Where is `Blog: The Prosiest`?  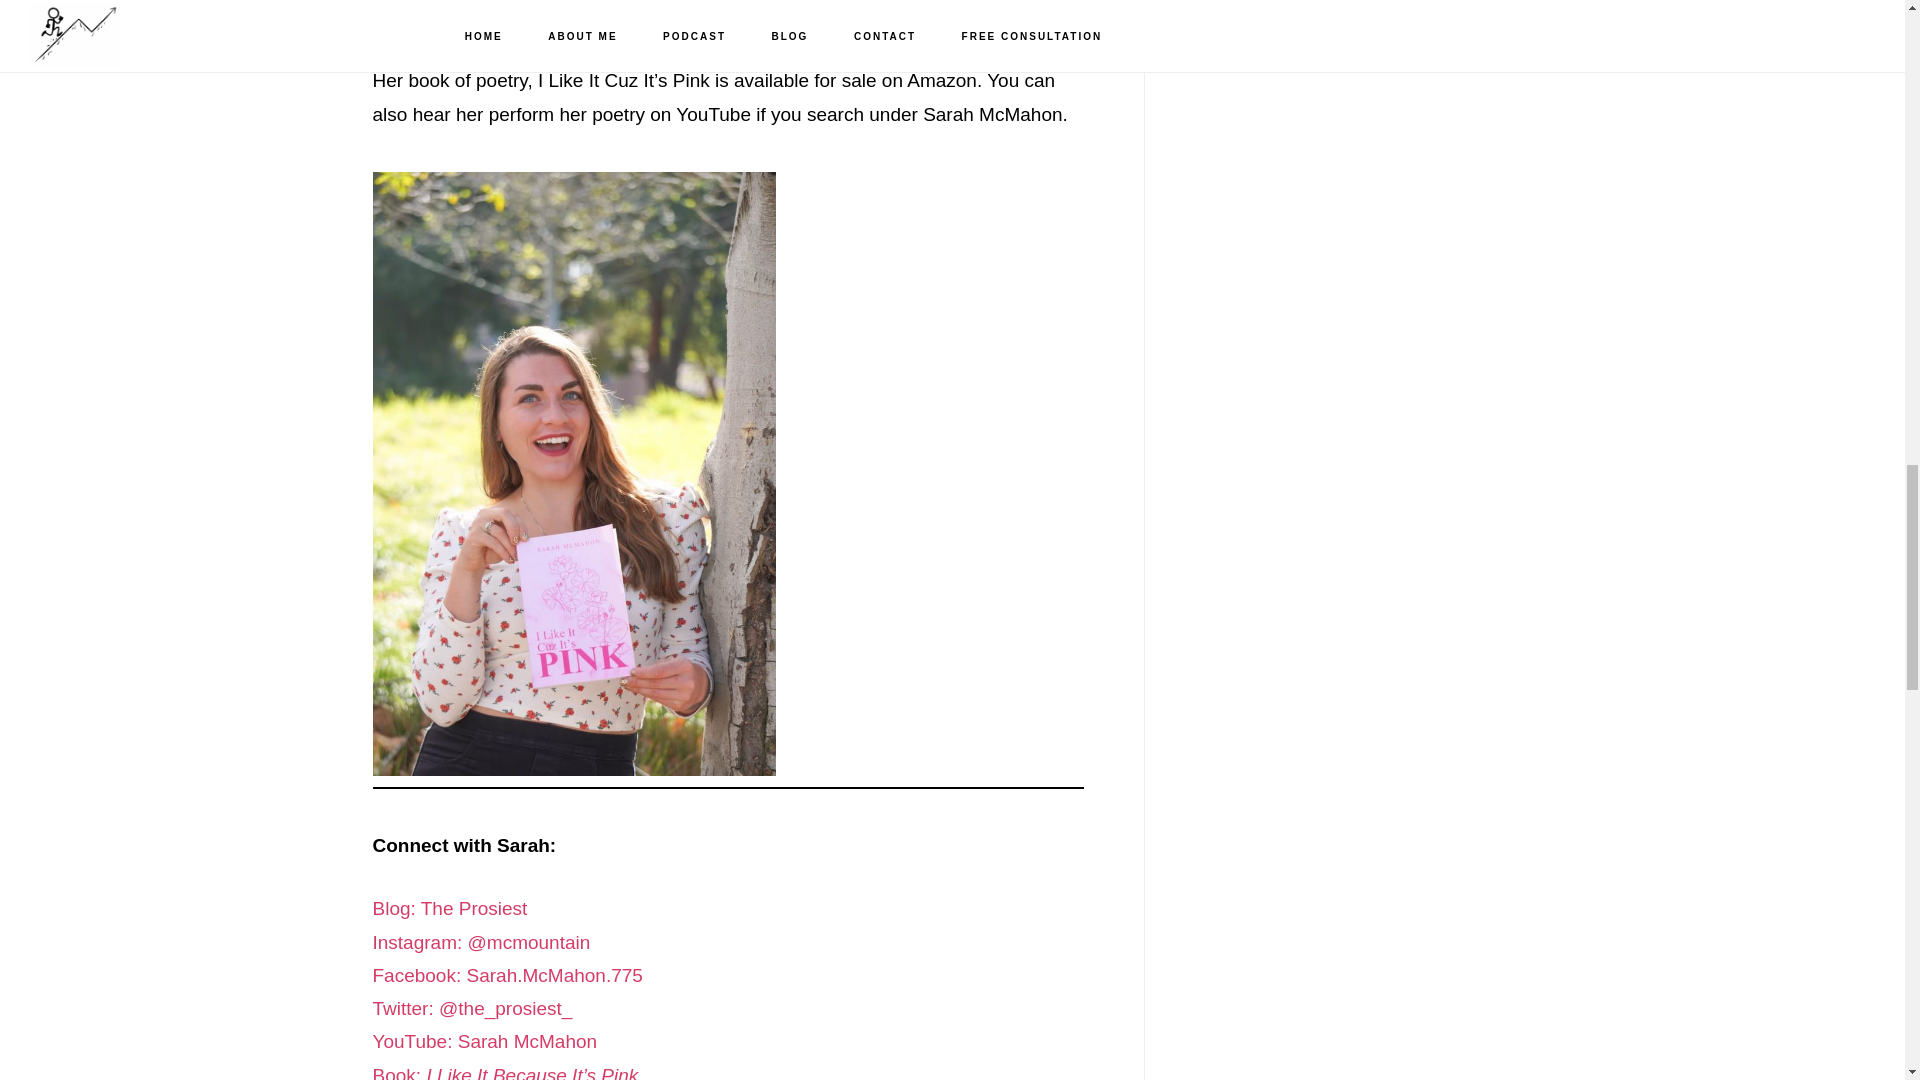
Blog: The Prosiest is located at coordinates (449, 908).